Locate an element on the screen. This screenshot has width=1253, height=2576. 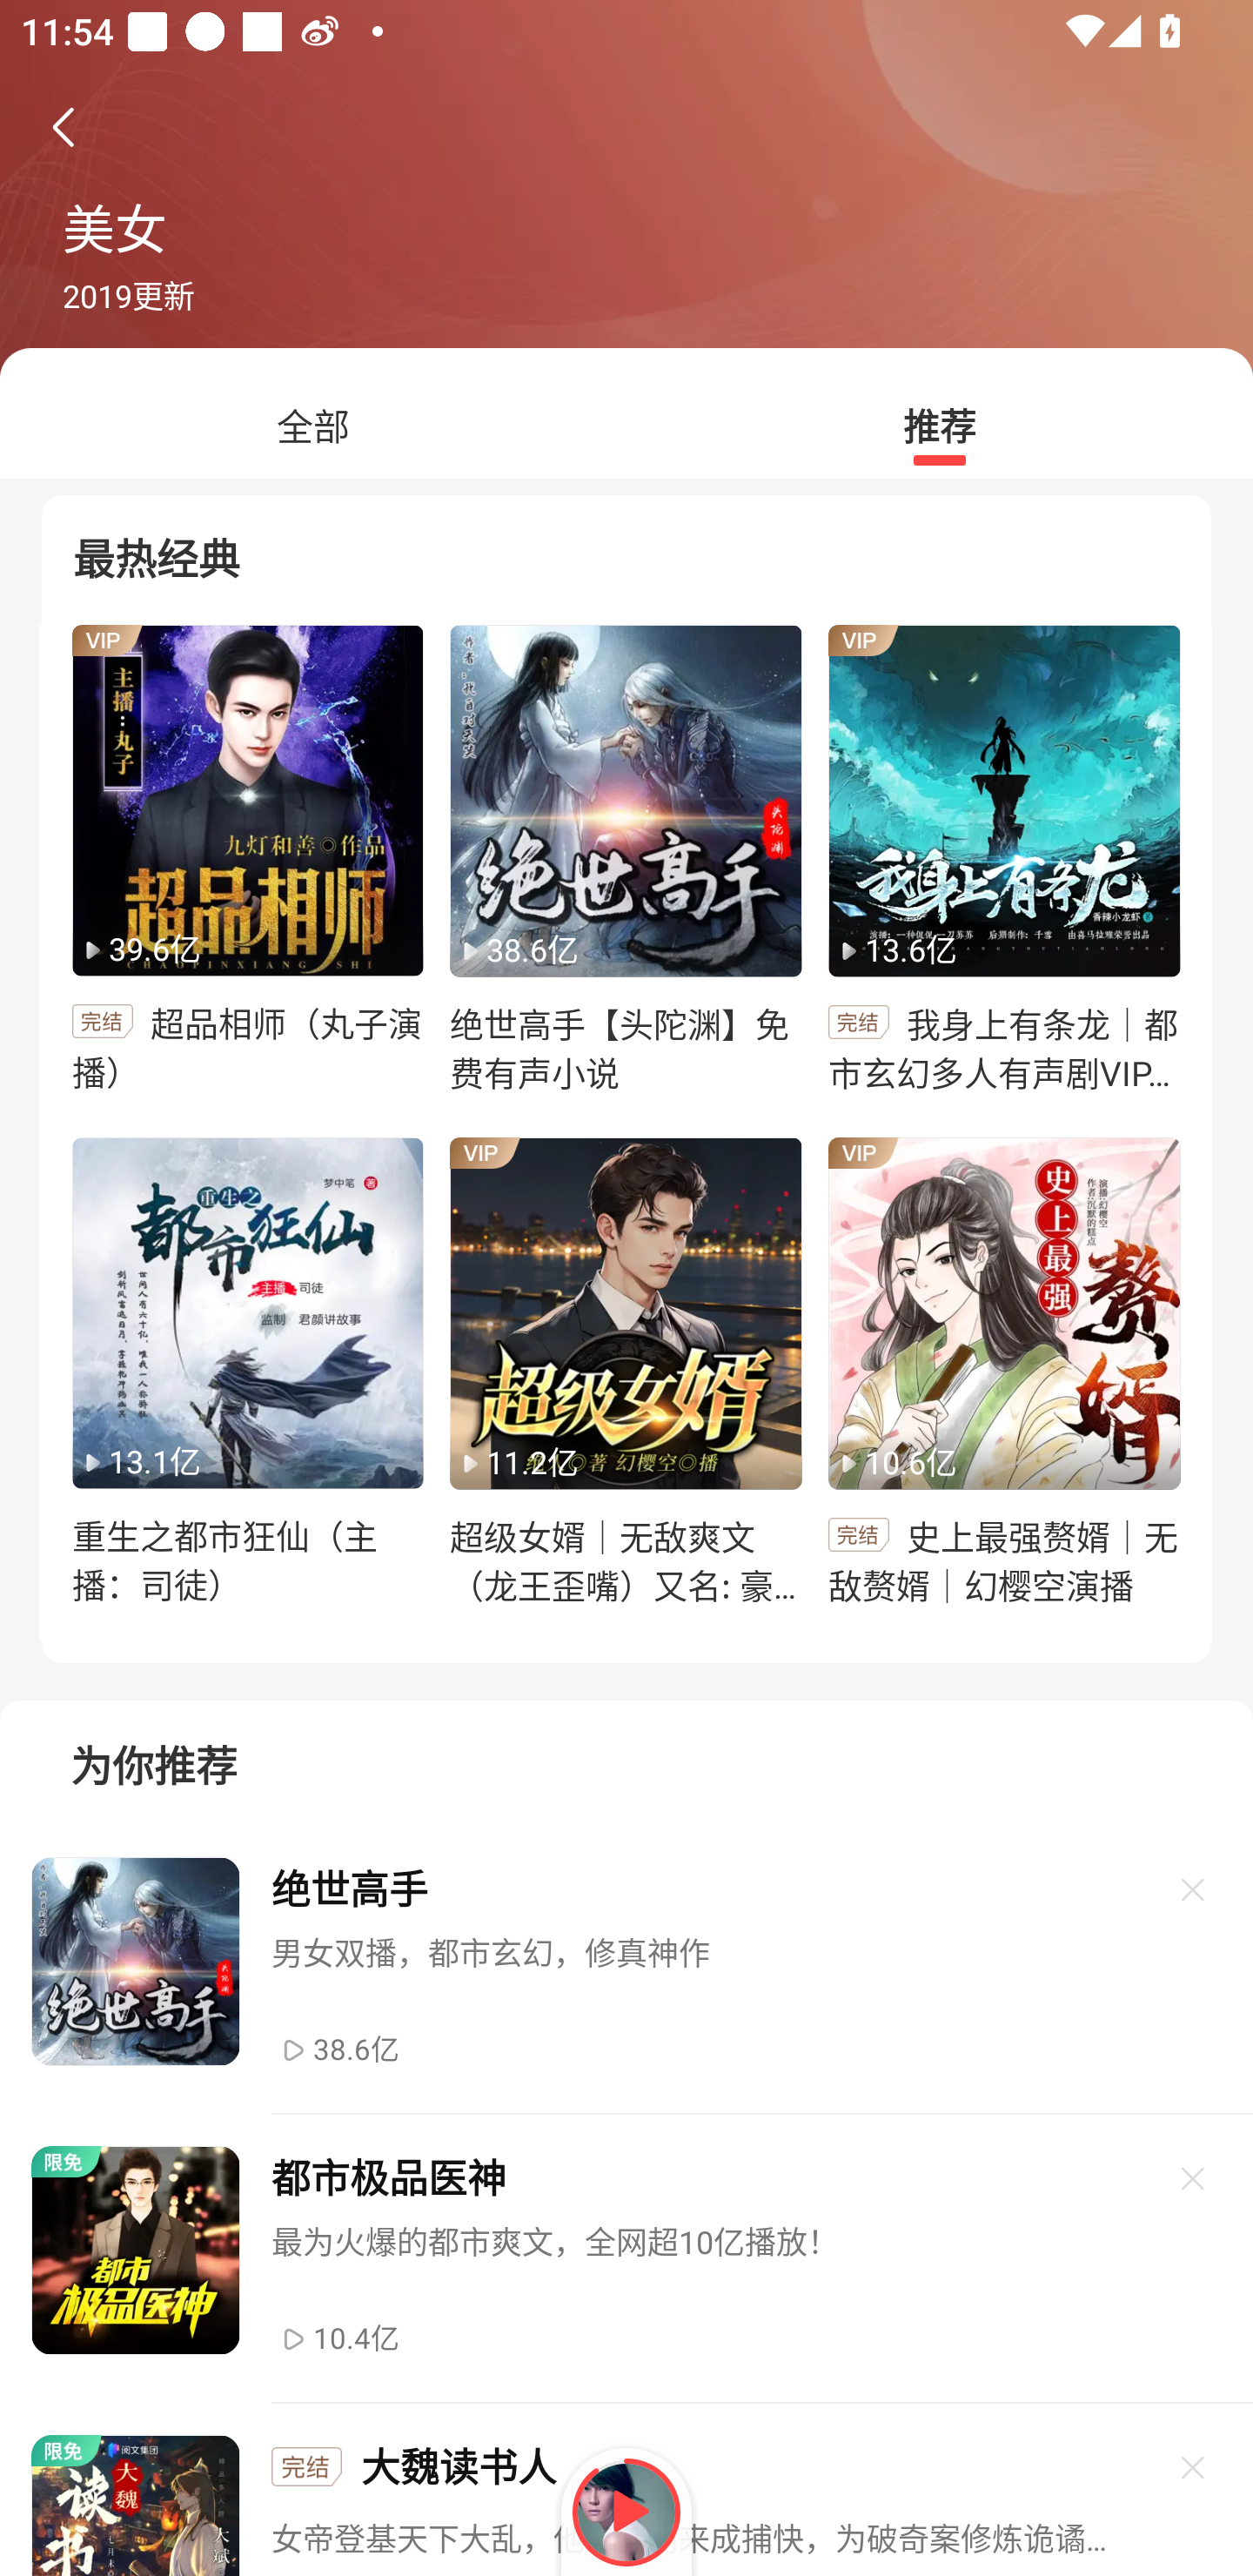
专辑图 is located at coordinates (247, 801).